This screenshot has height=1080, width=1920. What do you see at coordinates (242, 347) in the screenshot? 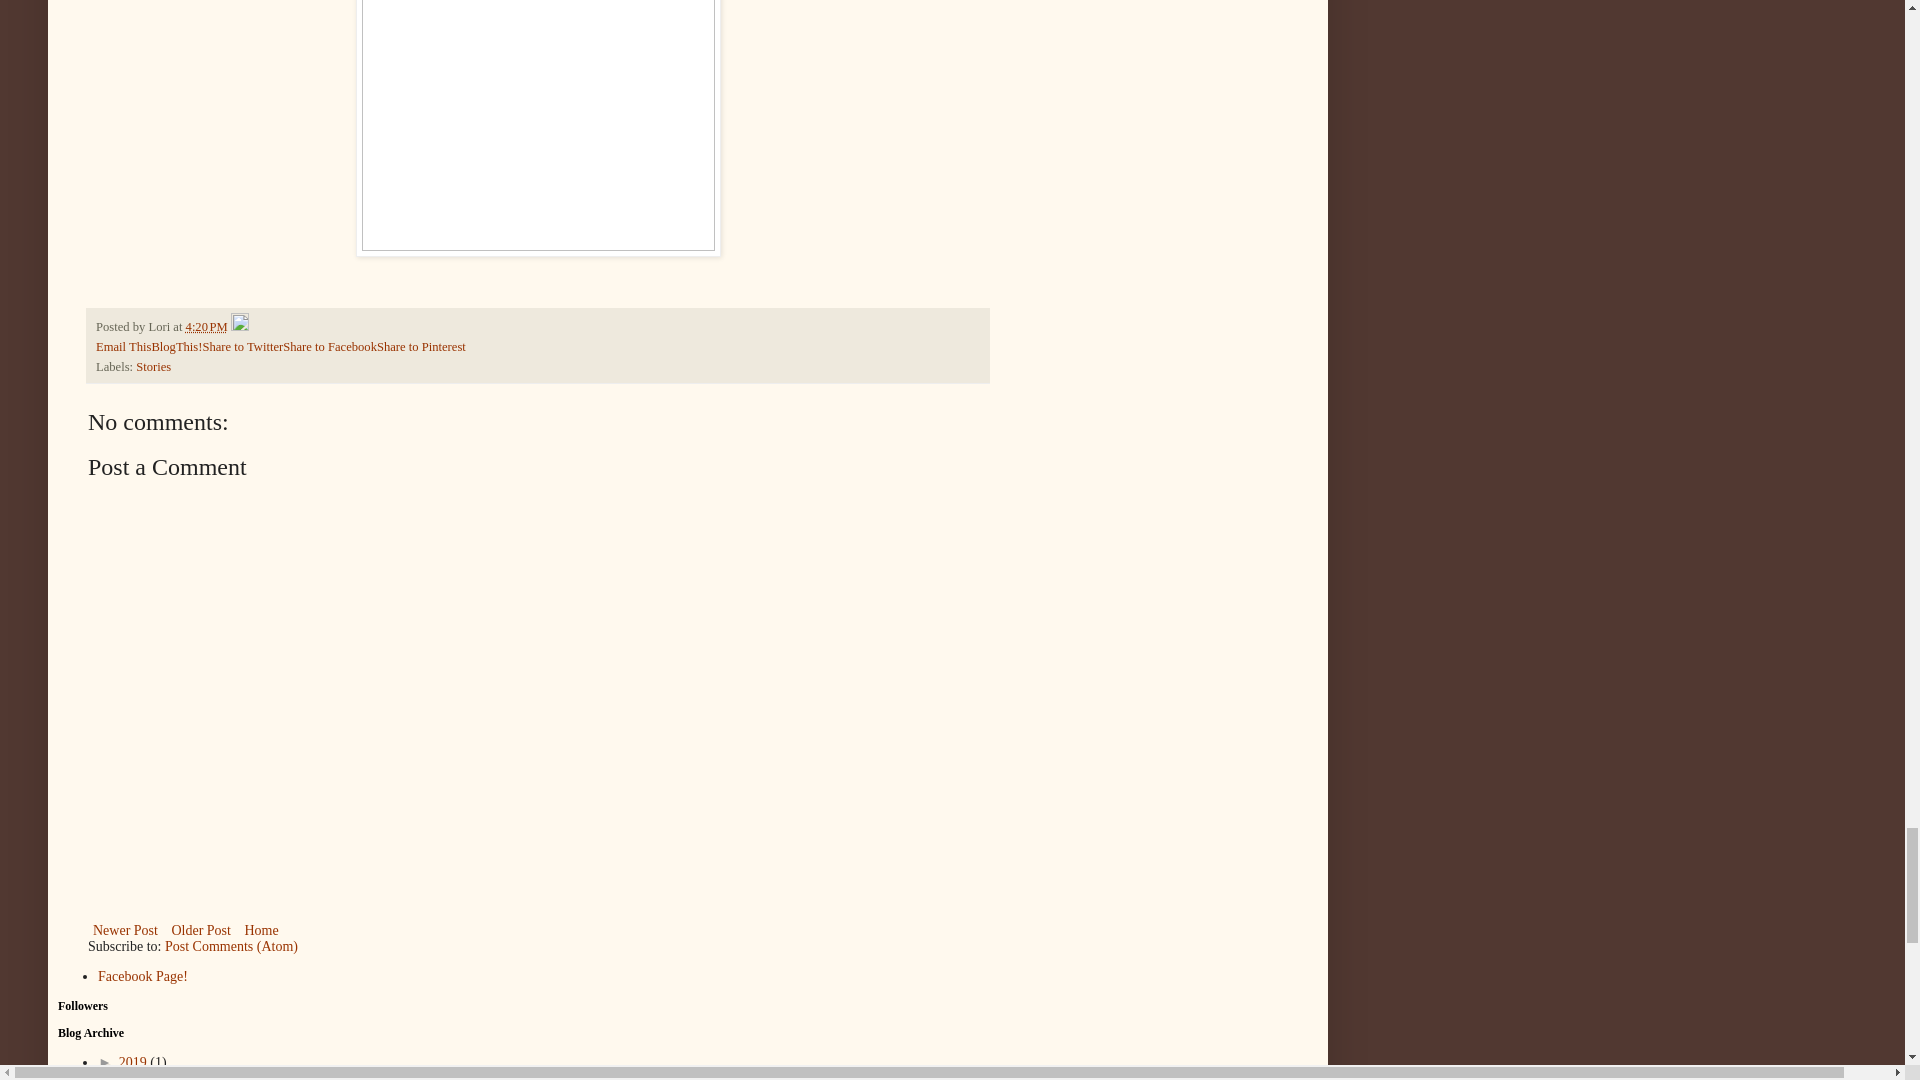
I see `Share to Twitter` at bounding box center [242, 347].